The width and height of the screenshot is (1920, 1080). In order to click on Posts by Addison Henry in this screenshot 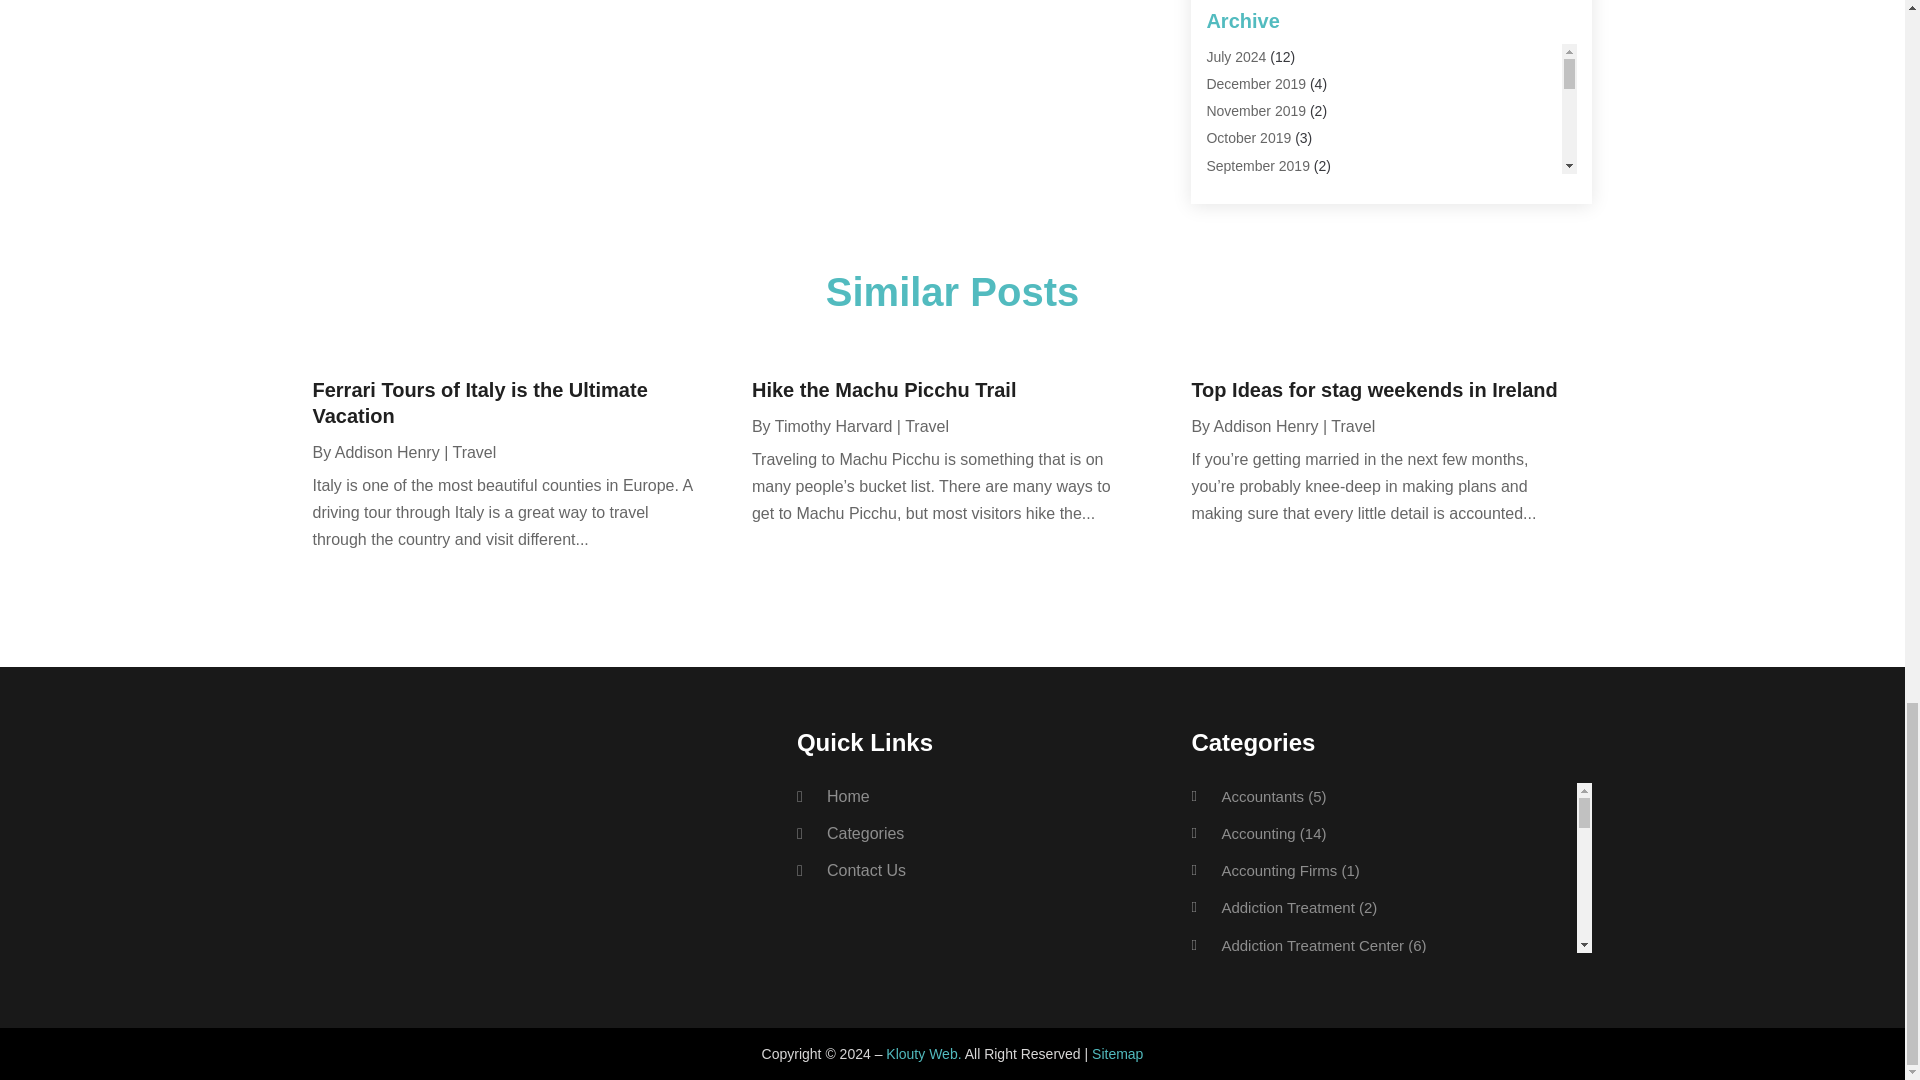, I will do `click(386, 452)`.